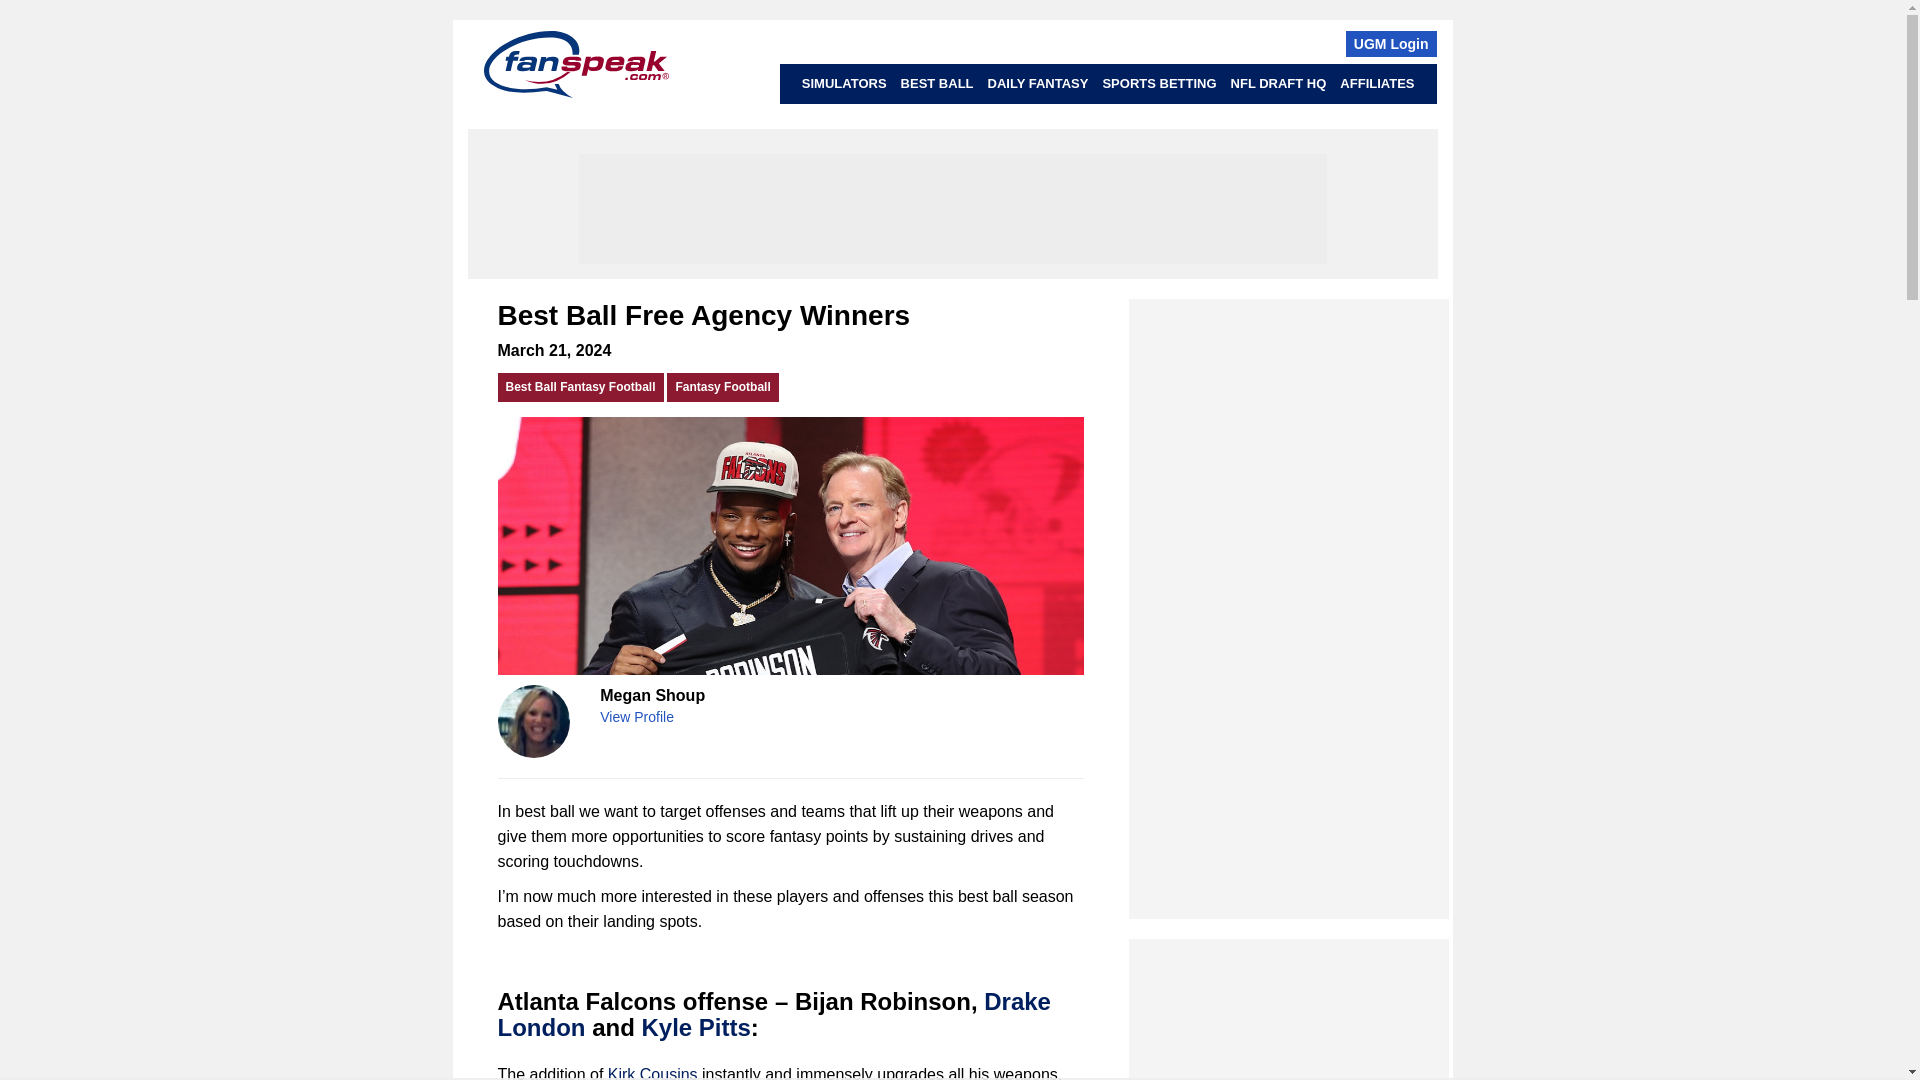 The height and width of the screenshot is (1080, 1920). Describe the element at coordinates (1376, 83) in the screenshot. I see `Affiliates` at that location.